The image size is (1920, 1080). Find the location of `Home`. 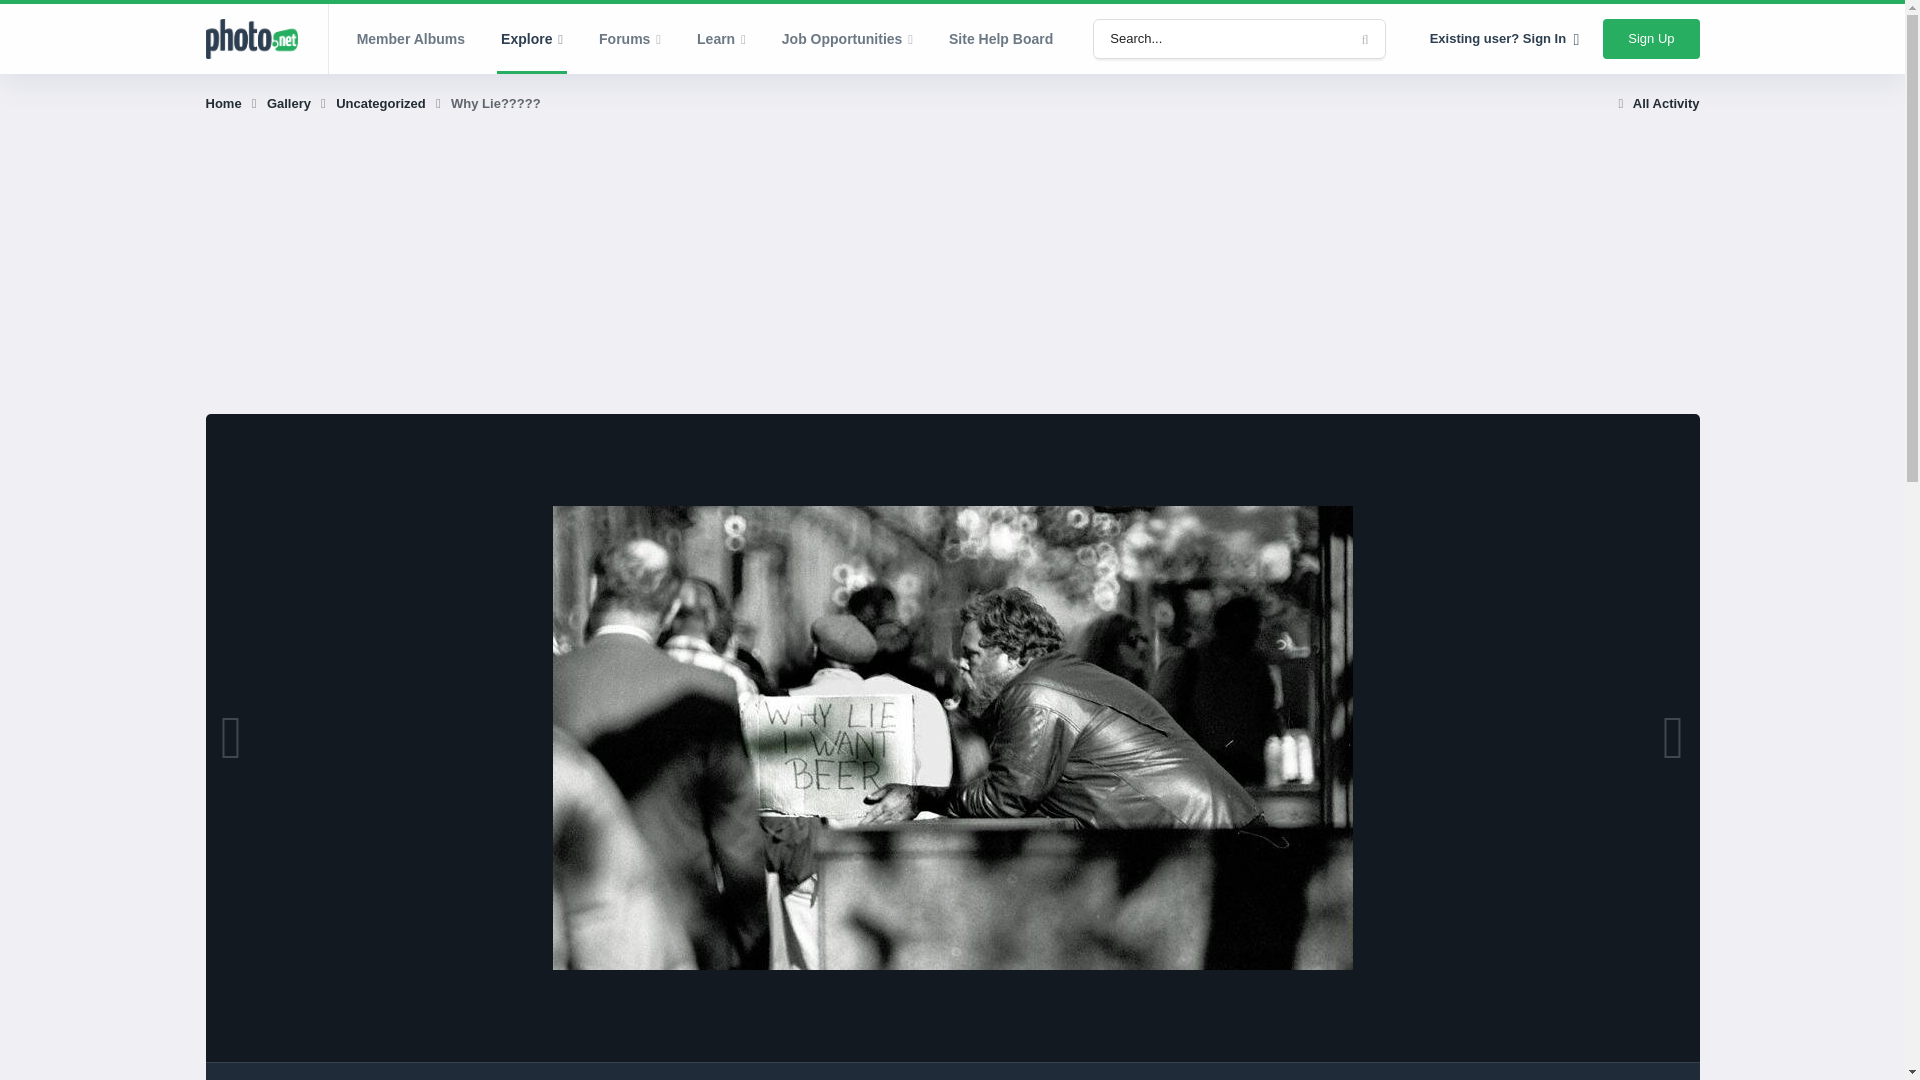

Home is located at coordinates (234, 104).